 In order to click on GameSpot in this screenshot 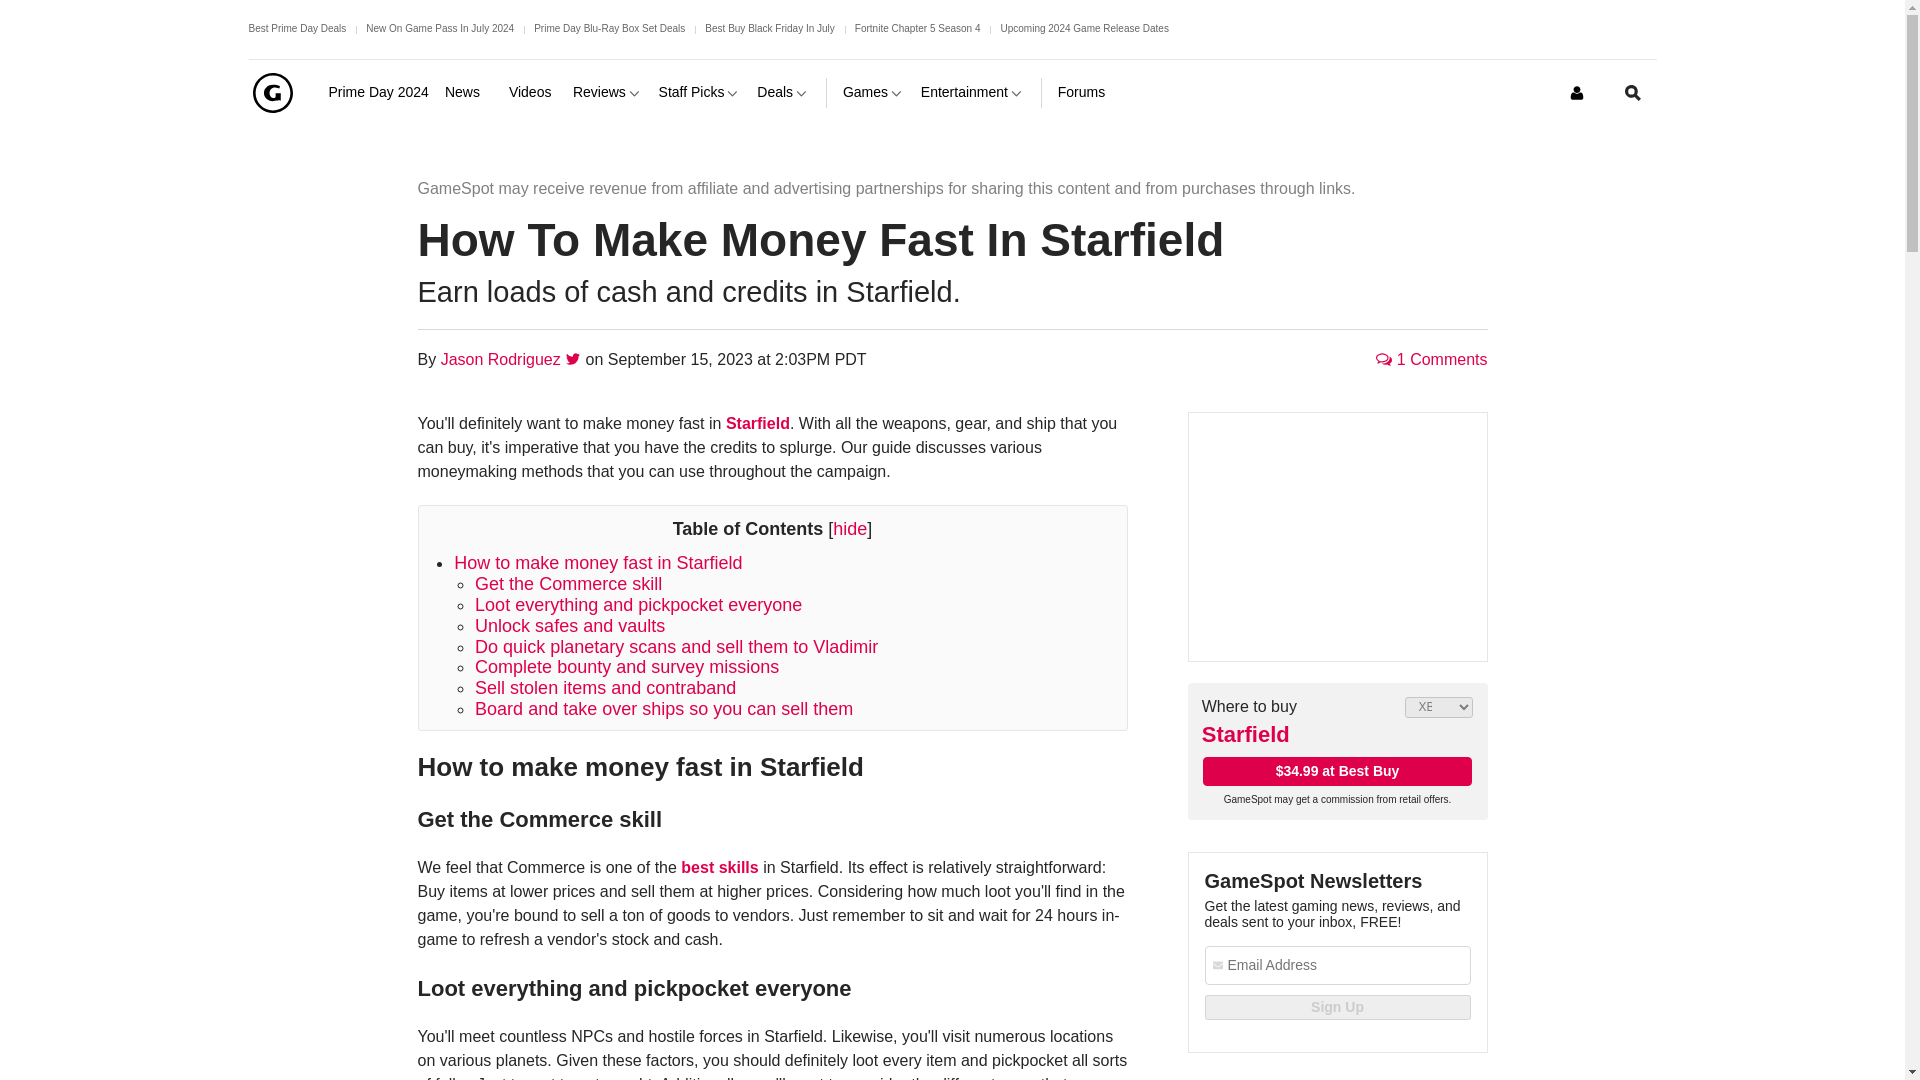, I will do `click(271, 92)`.